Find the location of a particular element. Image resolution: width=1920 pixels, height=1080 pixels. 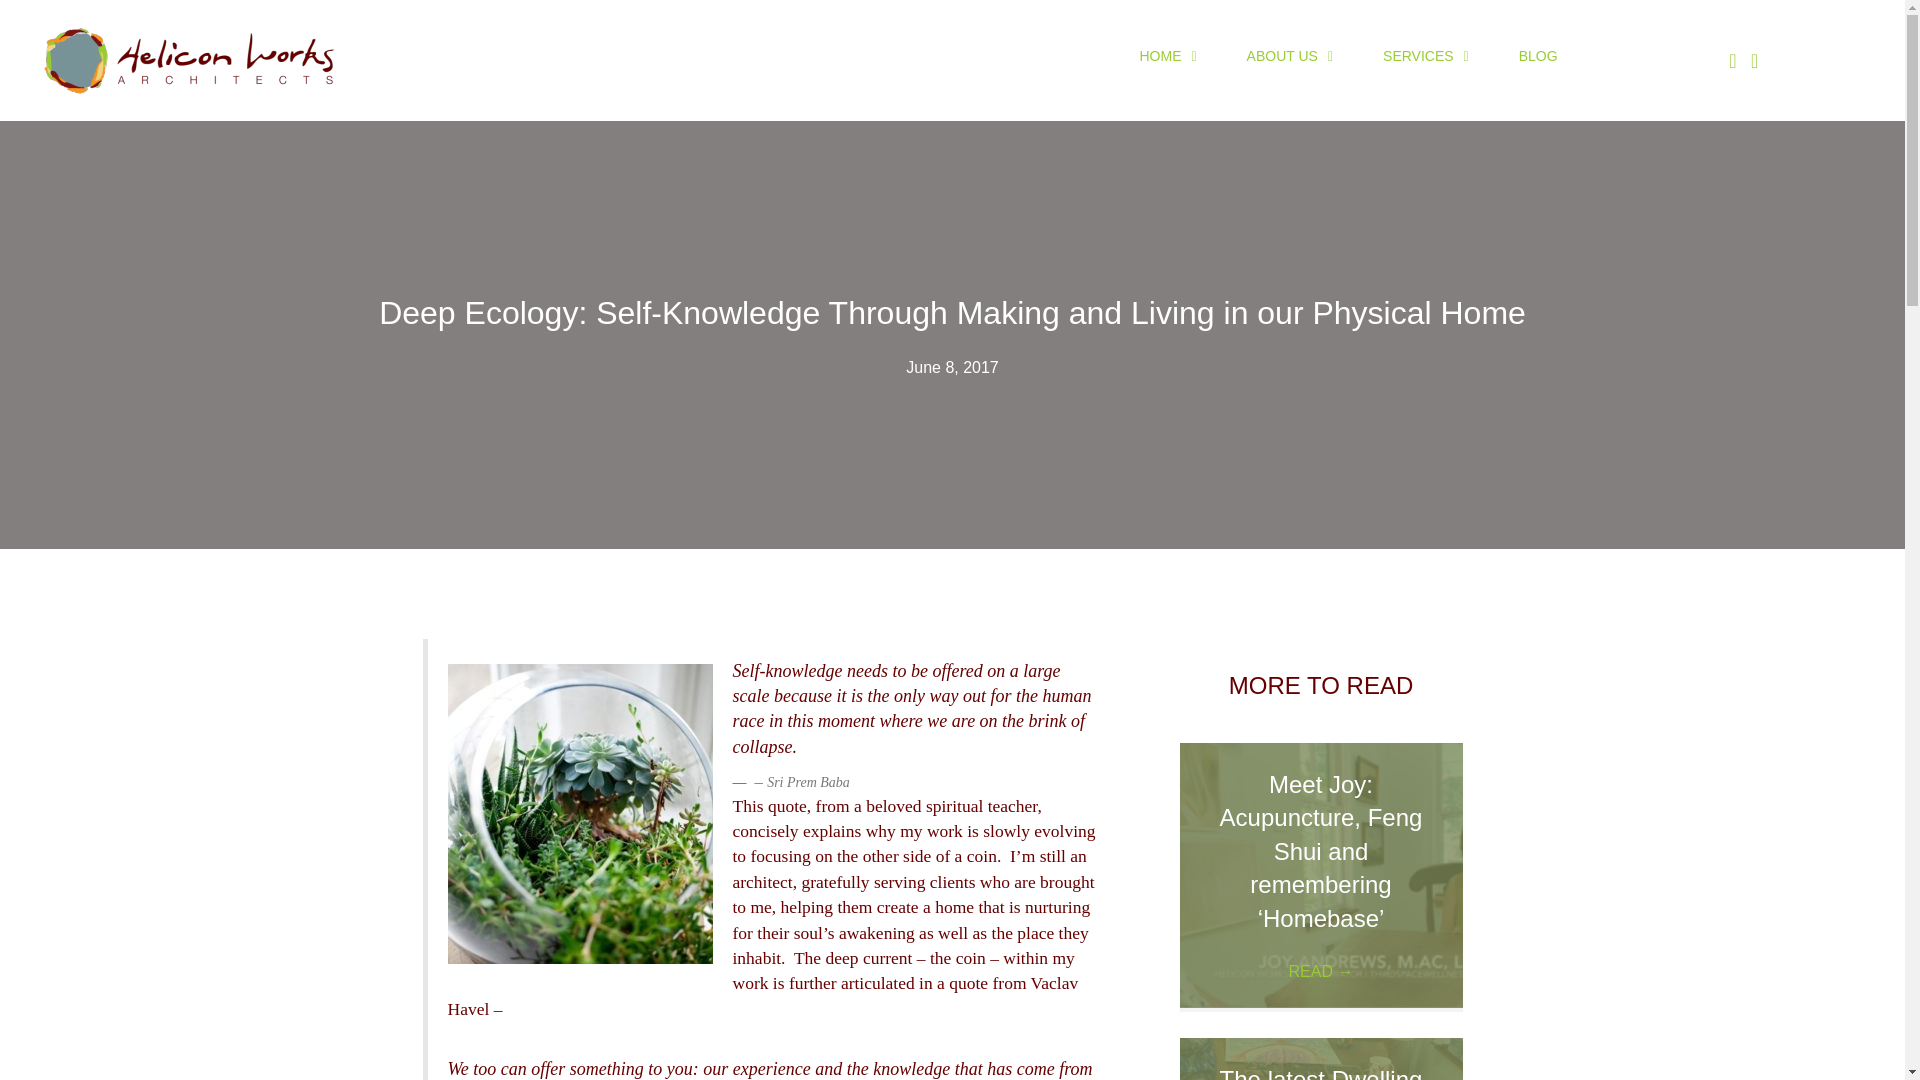

HOME is located at coordinates (1167, 55).